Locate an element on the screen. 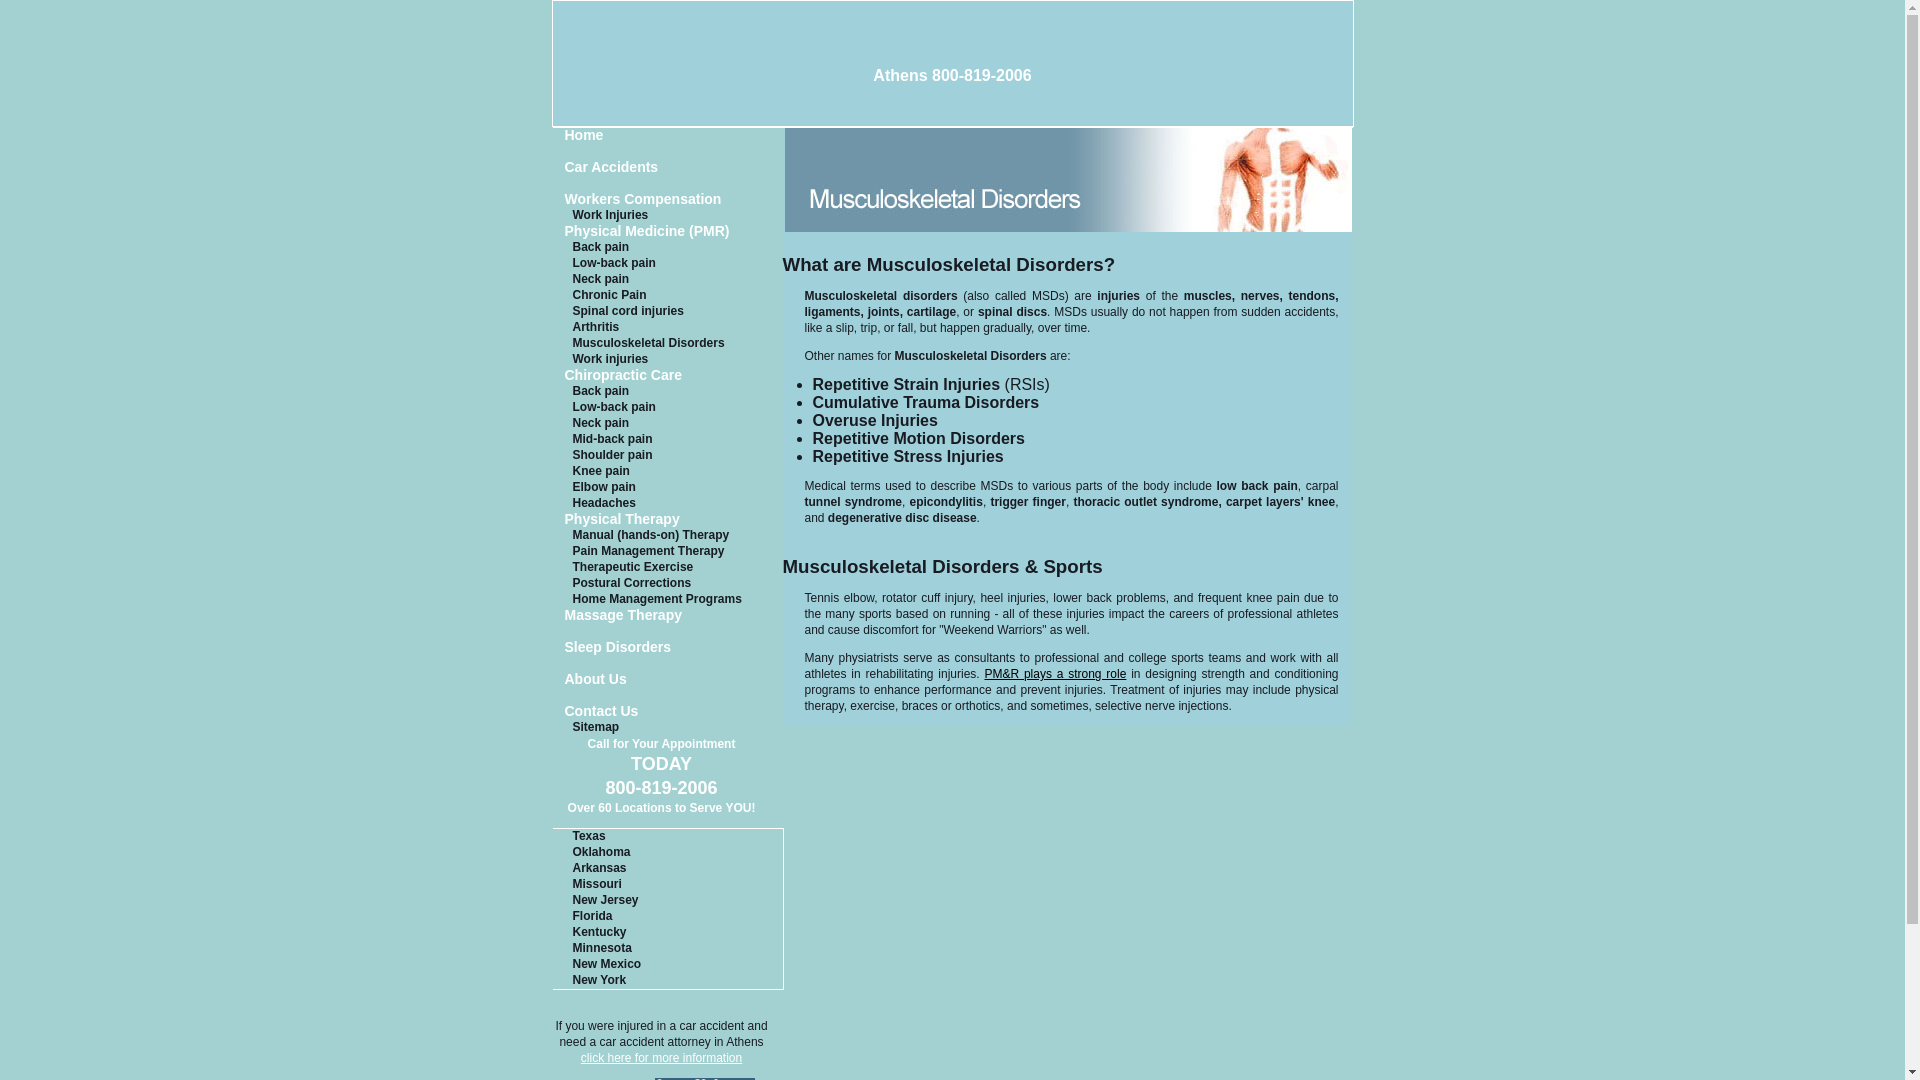 This screenshot has height=1080, width=1920. Arthritis is located at coordinates (668, 327).